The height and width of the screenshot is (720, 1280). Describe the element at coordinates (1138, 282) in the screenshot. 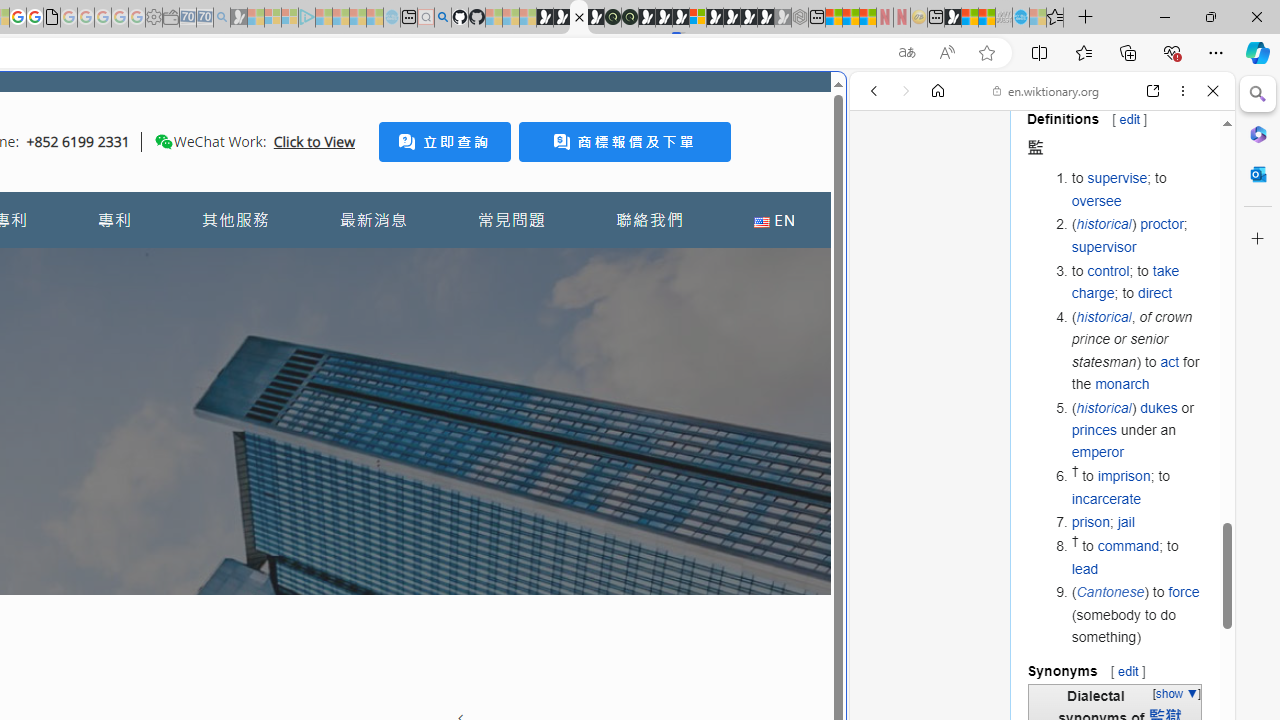

I see `to control; to take charge; to direct` at that location.